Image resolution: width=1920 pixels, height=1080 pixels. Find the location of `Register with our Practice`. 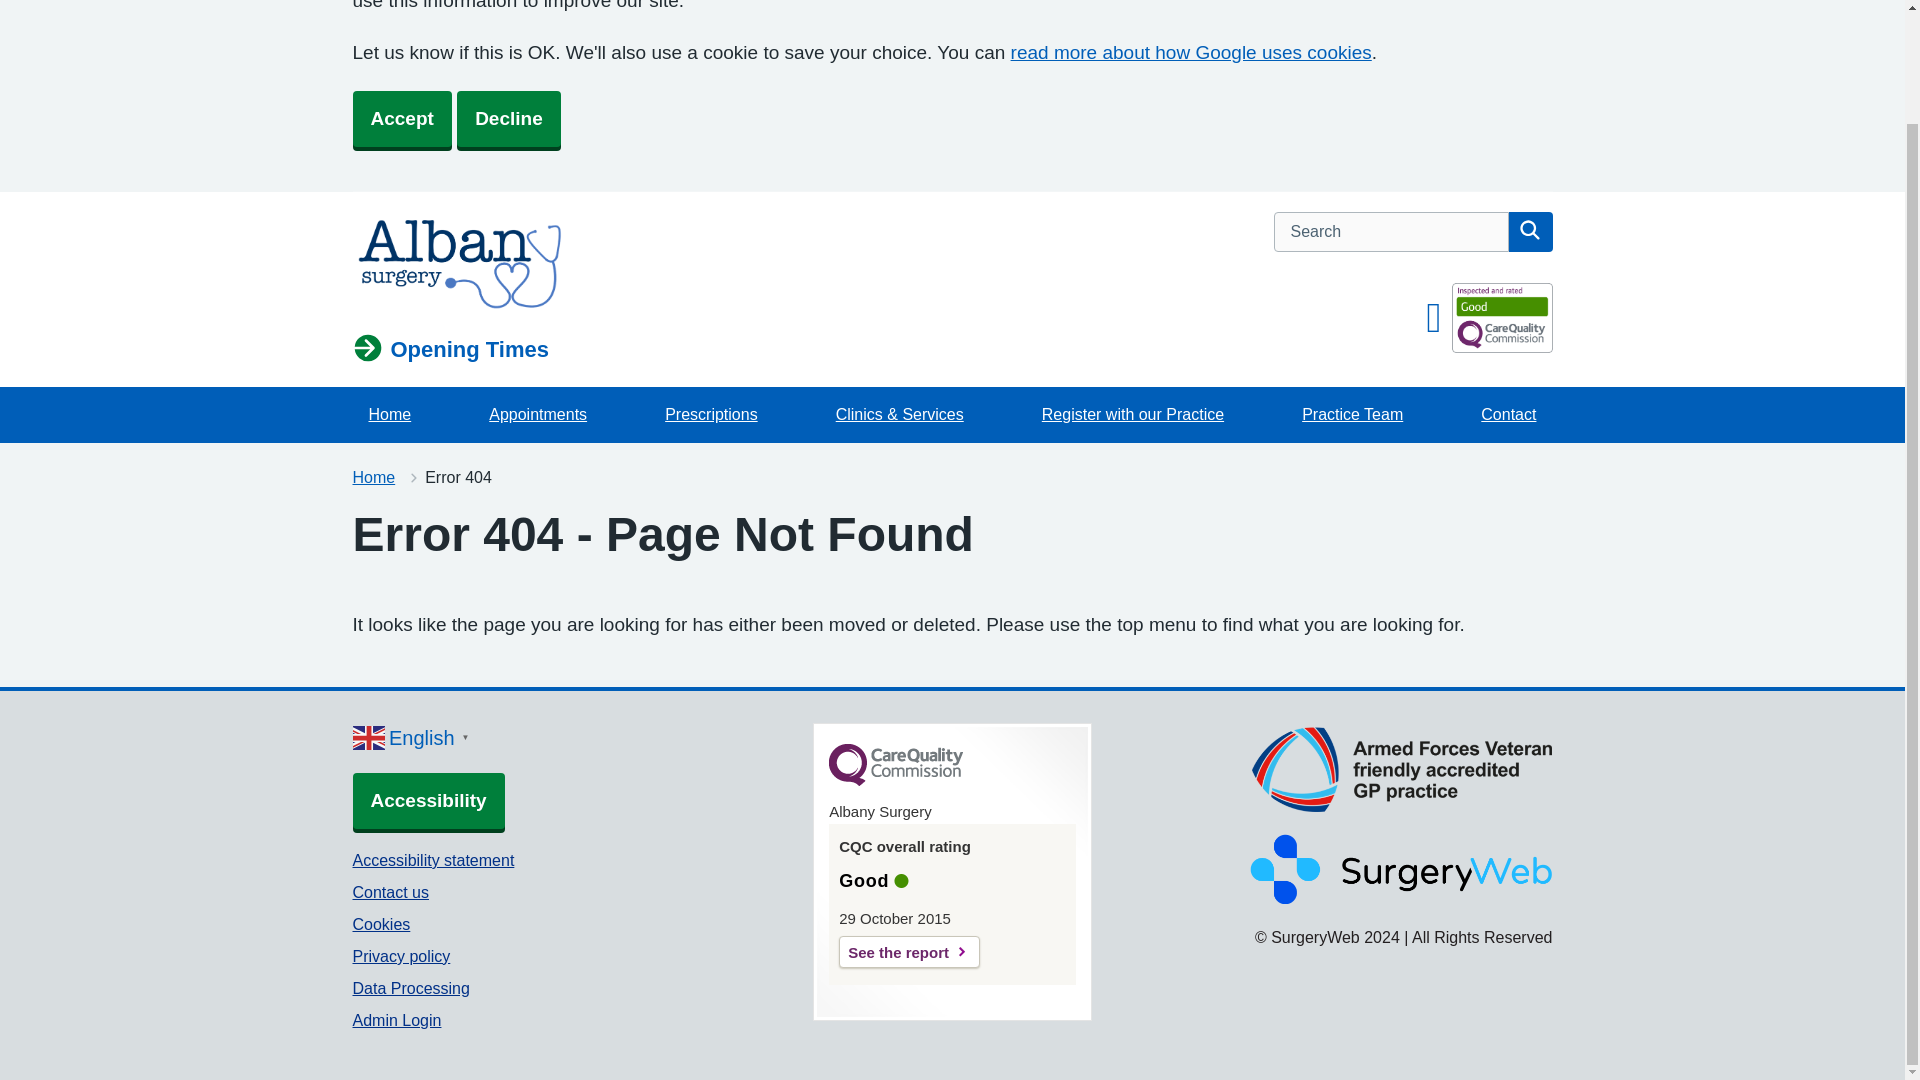

Register with our Practice is located at coordinates (1132, 414).